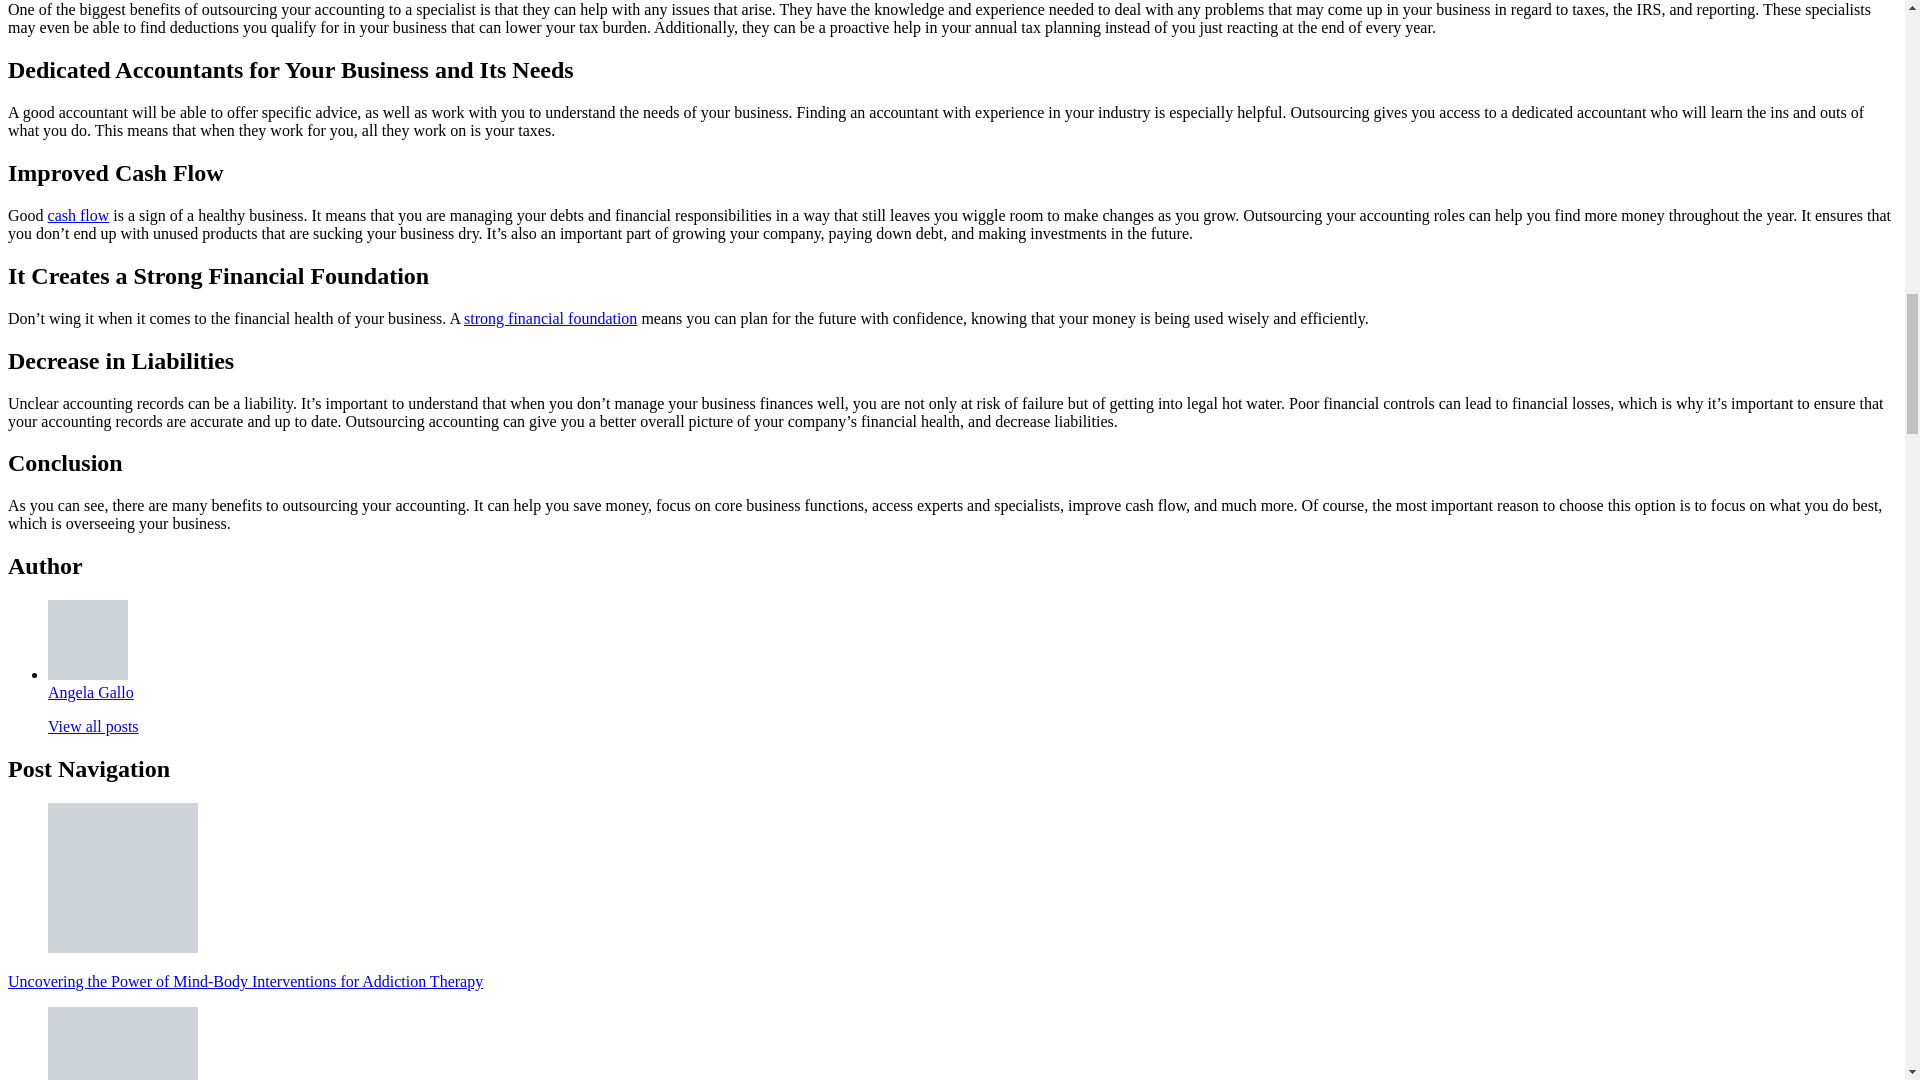 Image resolution: width=1920 pixels, height=1080 pixels. Describe the element at coordinates (91, 692) in the screenshot. I see `Angela Gallo` at that location.